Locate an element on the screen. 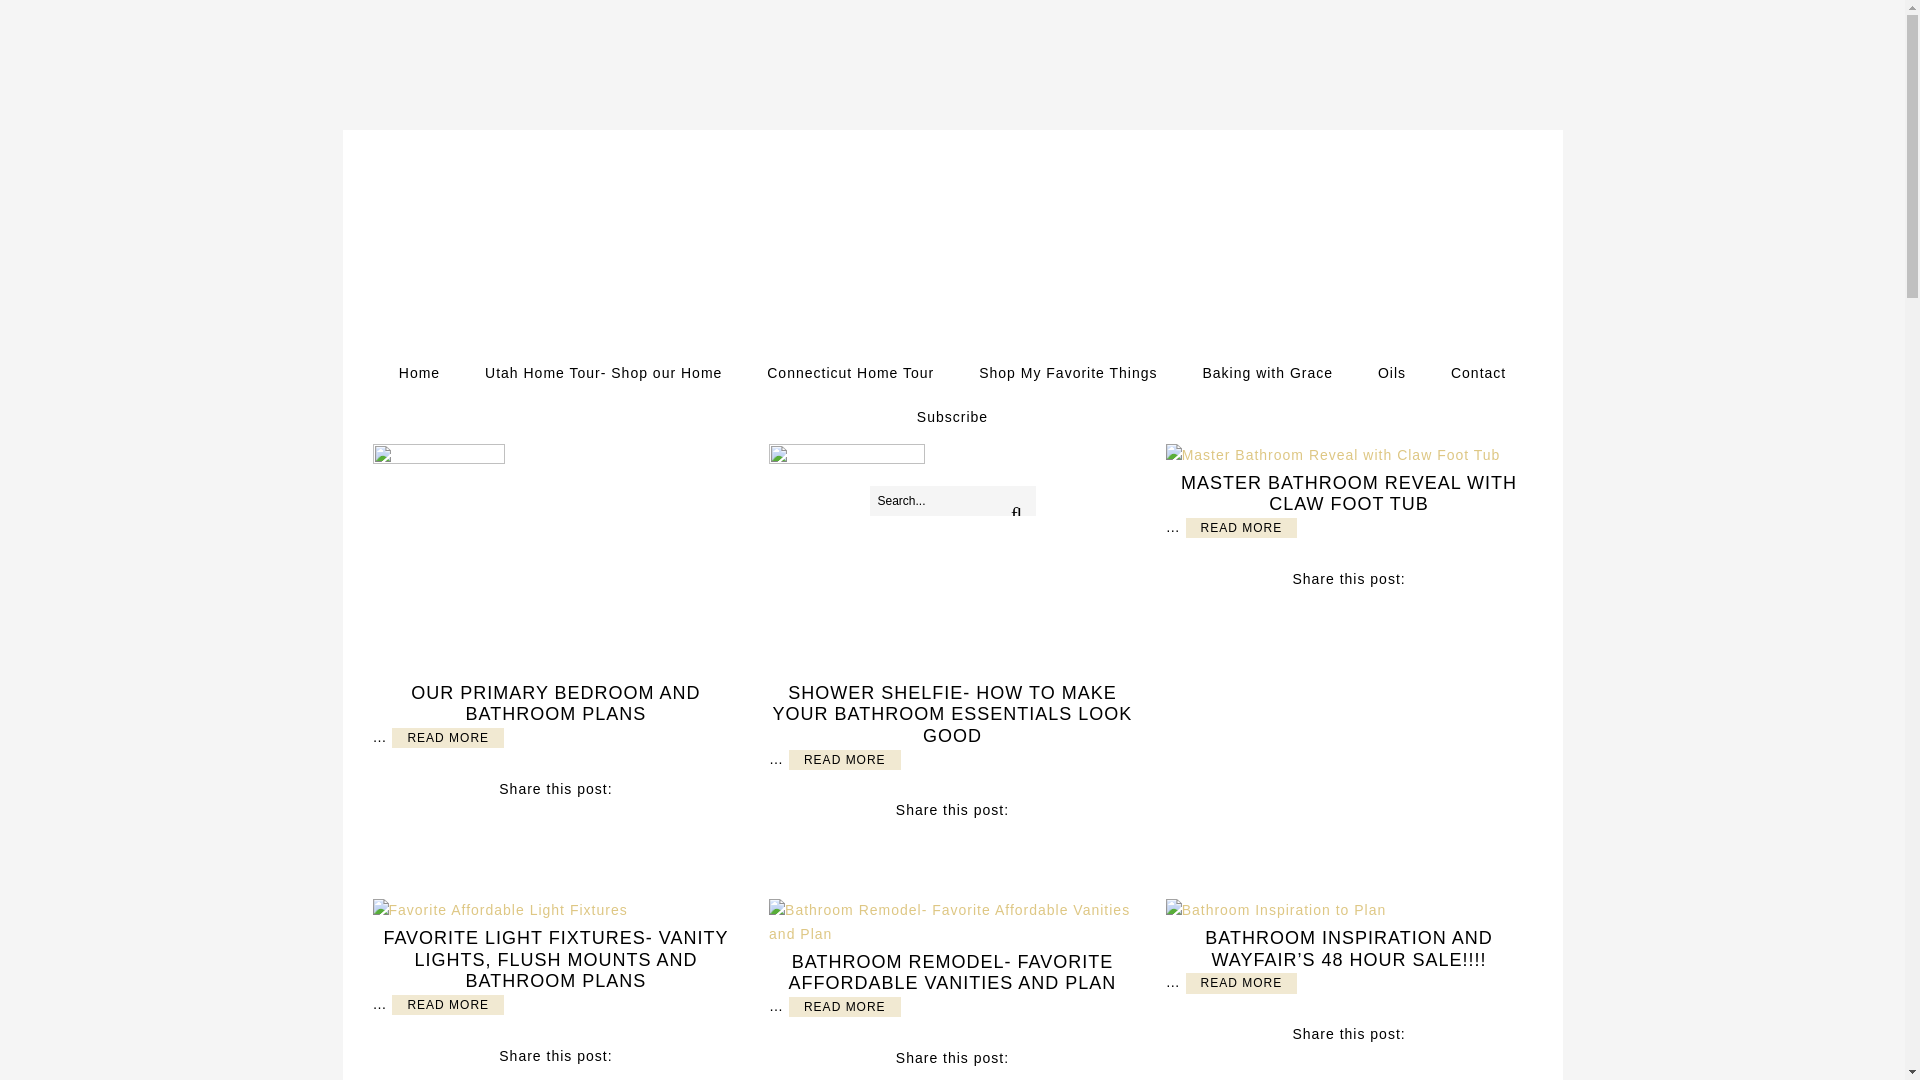 This screenshot has width=1920, height=1080. READ MORE is located at coordinates (447, 738).